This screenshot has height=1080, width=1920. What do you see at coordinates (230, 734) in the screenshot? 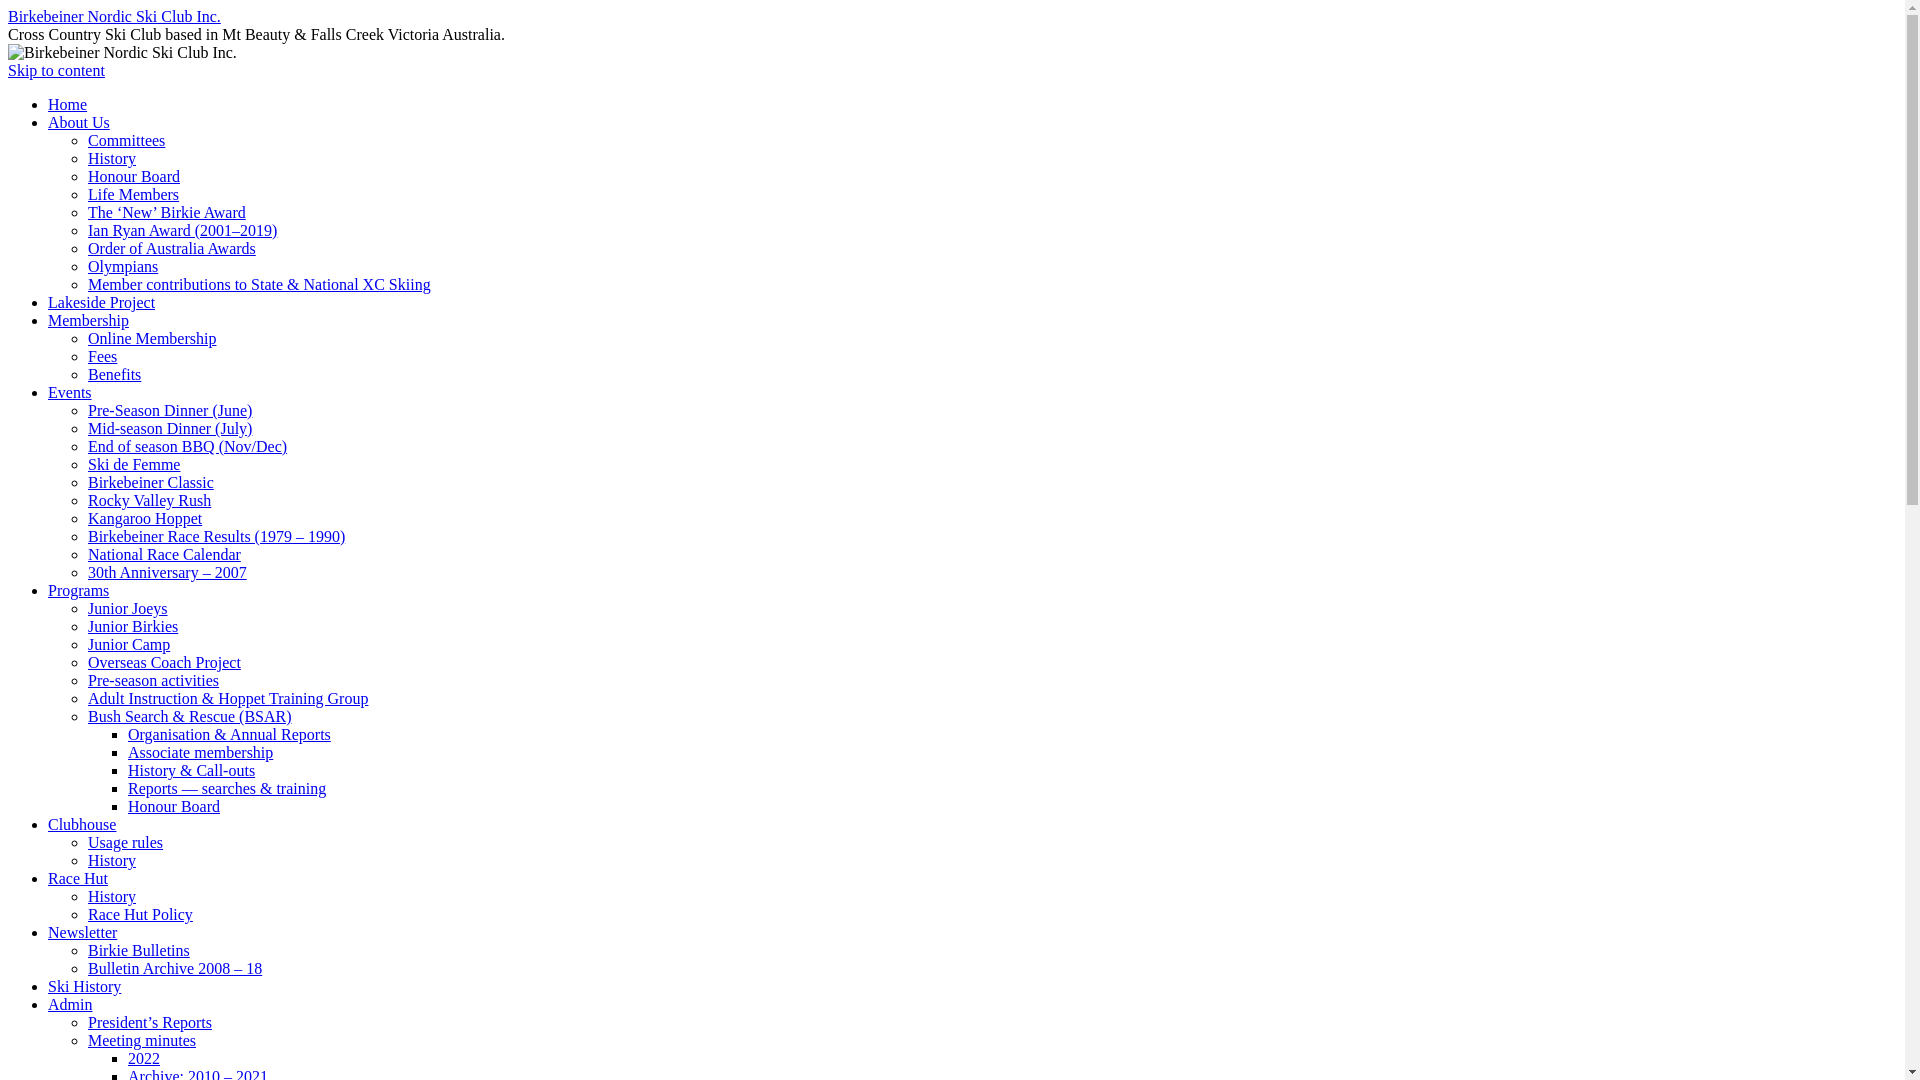
I see `Organisation & Annual Reports` at bounding box center [230, 734].